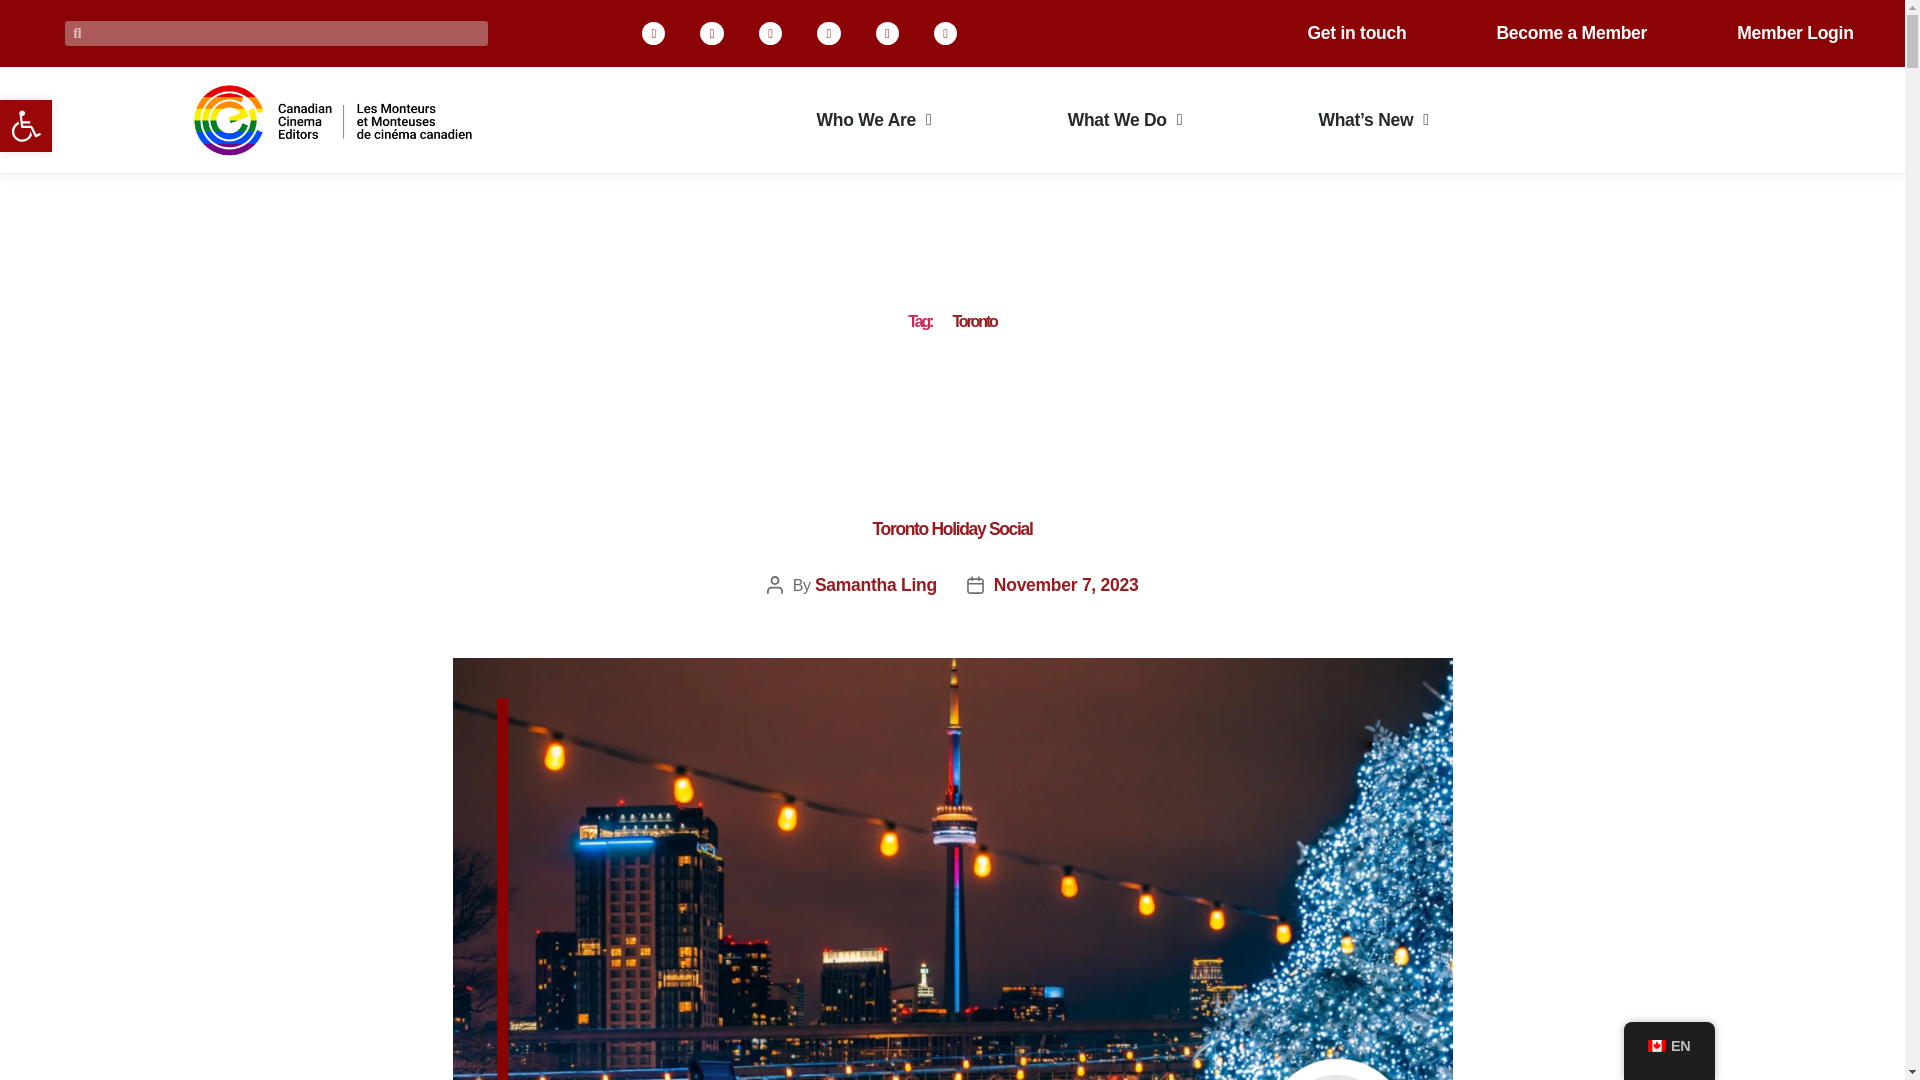  What do you see at coordinates (1356, 32) in the screenshot?
I see `Get in touch` at bounding box center [1356, 32].